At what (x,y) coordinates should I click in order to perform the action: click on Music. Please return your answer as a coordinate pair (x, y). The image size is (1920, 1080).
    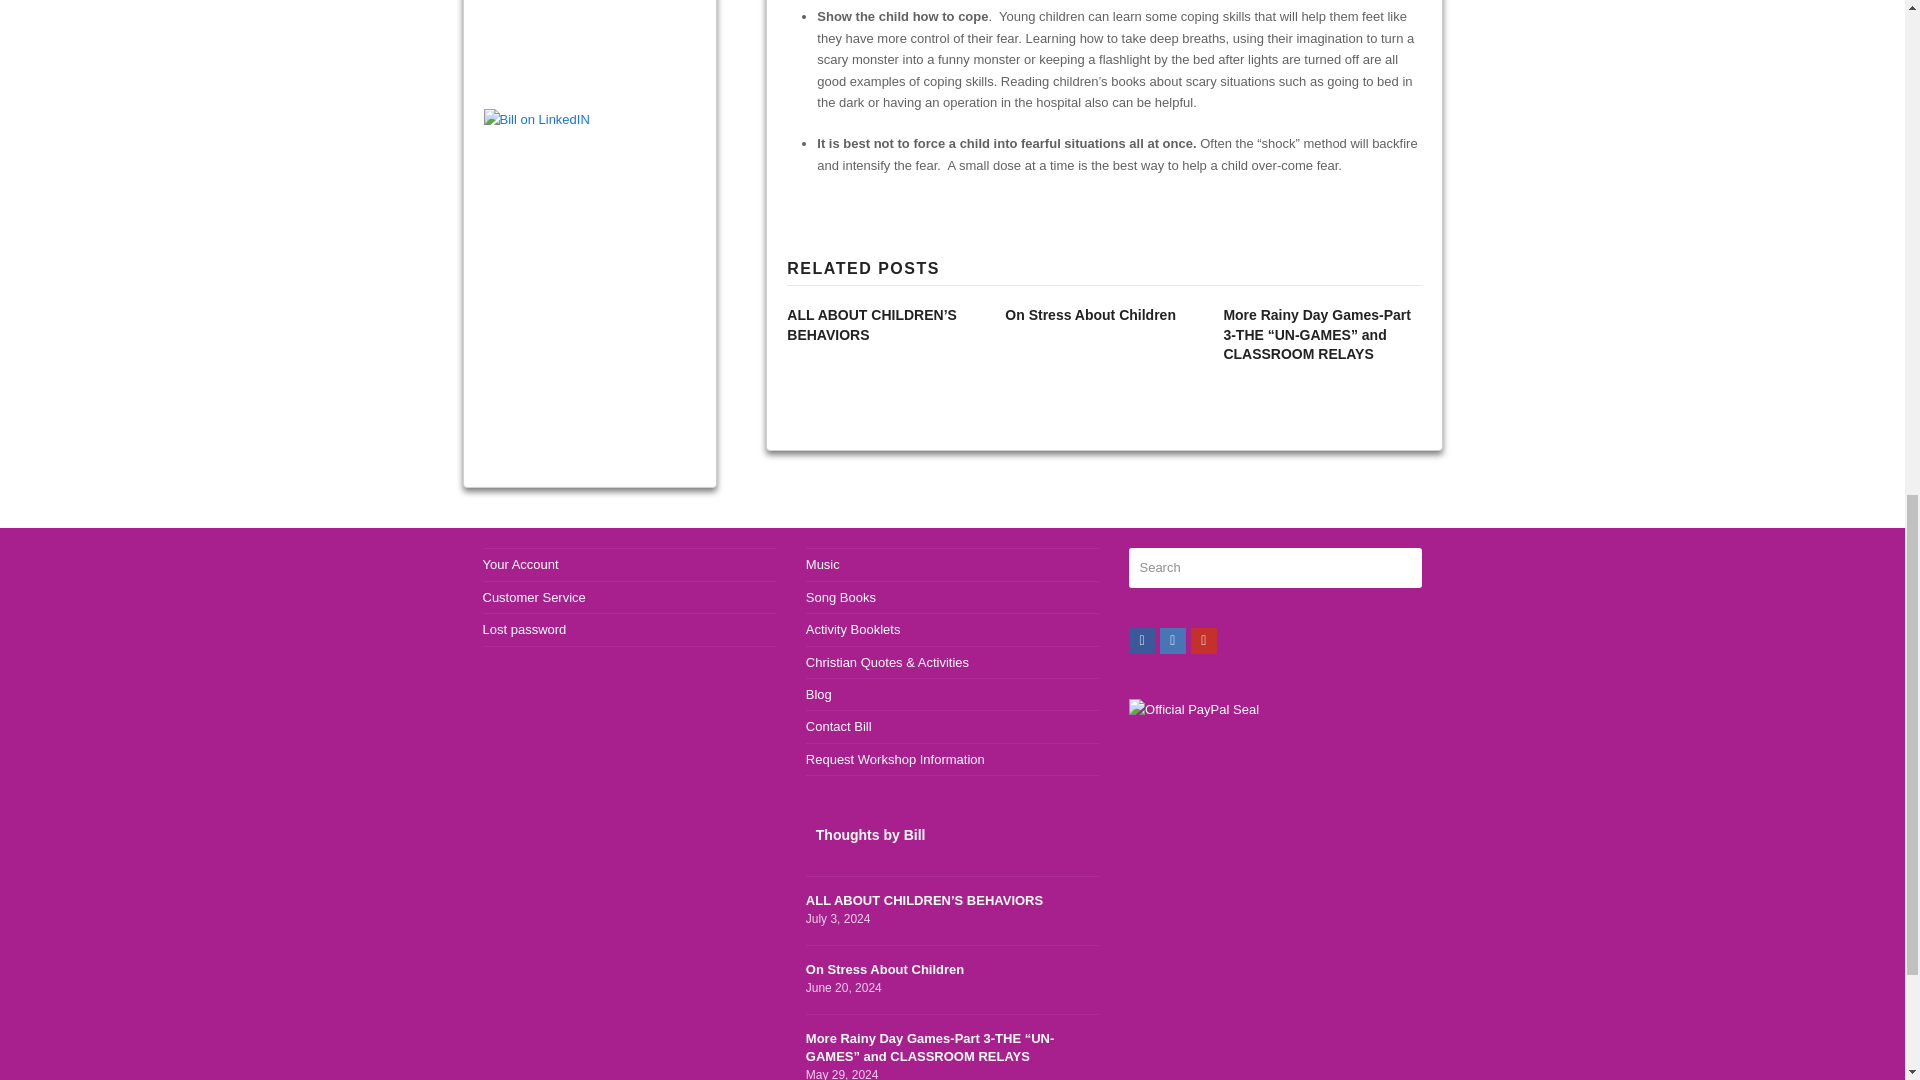
    Looking at the image, I should click on (823, 564).